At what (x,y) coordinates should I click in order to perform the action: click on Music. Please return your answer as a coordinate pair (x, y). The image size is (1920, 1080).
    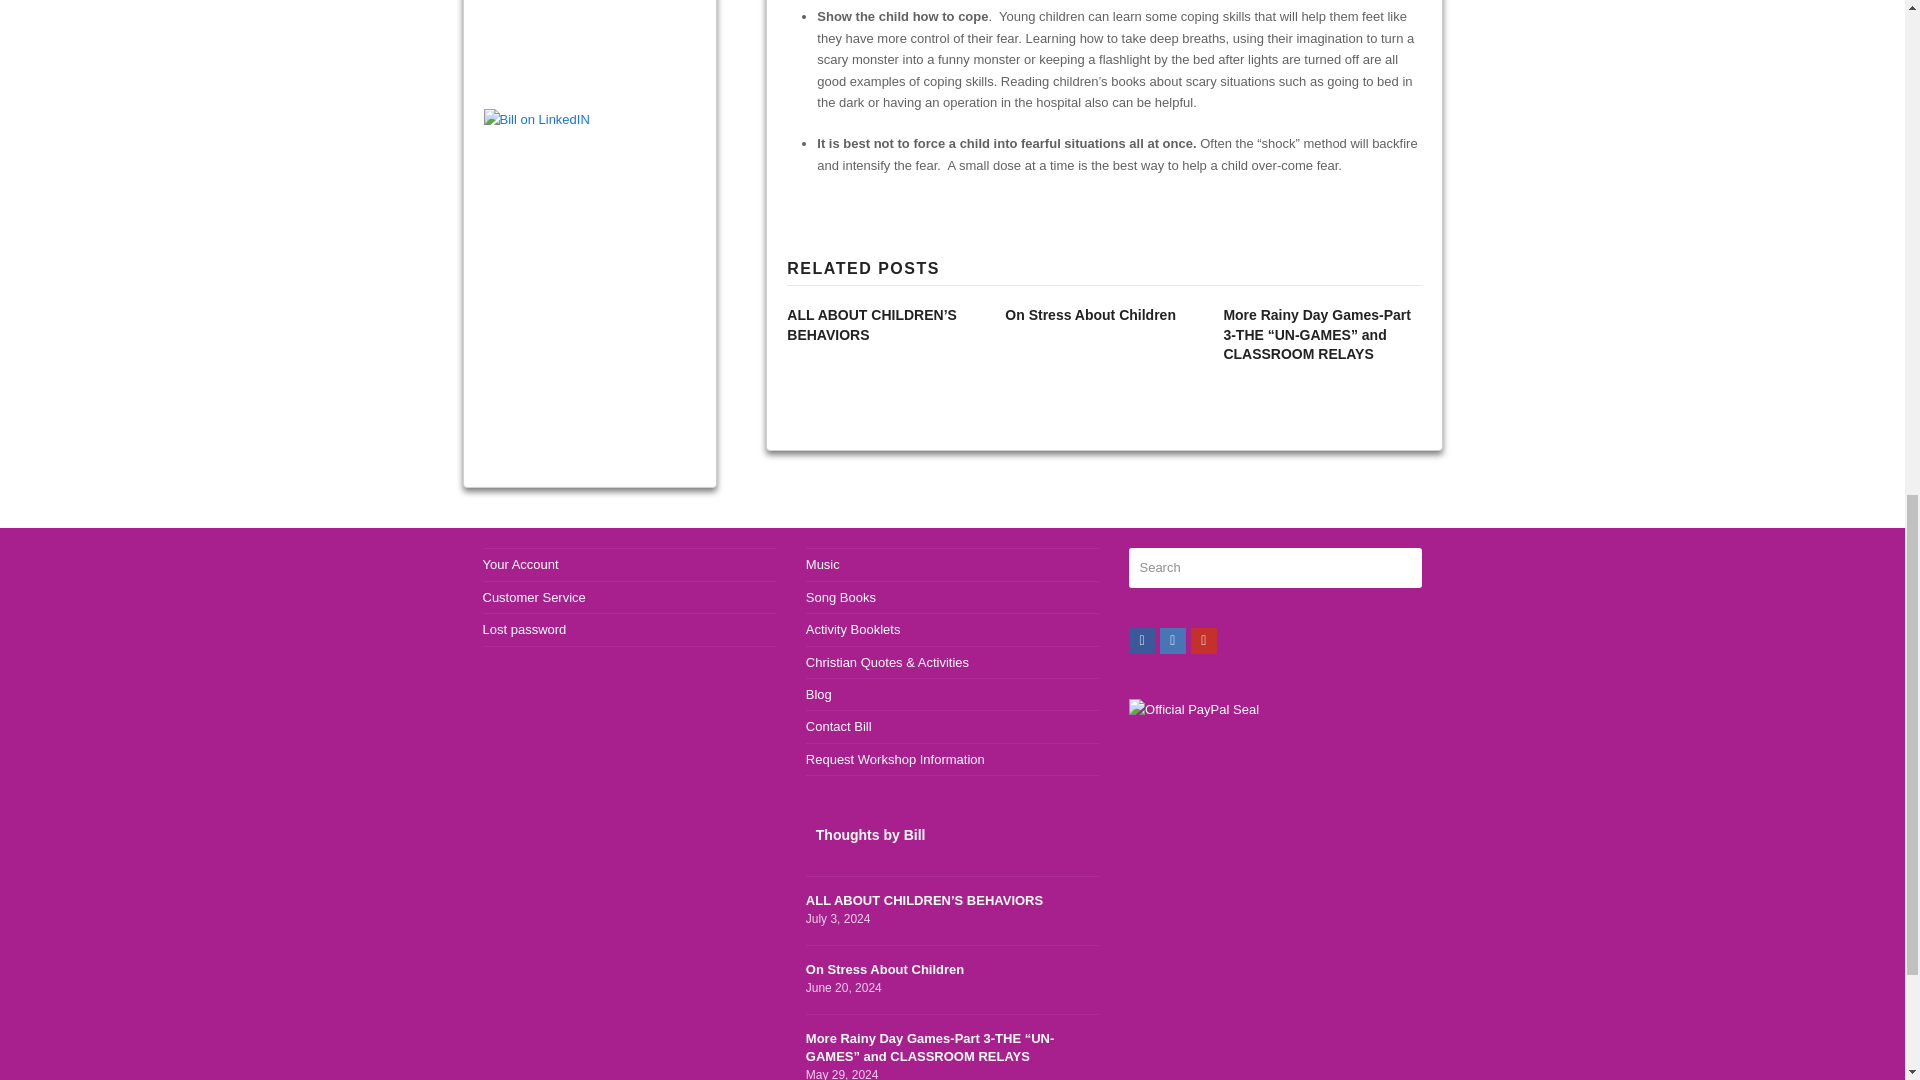
    Looking at the image, I should click on (823, 564).